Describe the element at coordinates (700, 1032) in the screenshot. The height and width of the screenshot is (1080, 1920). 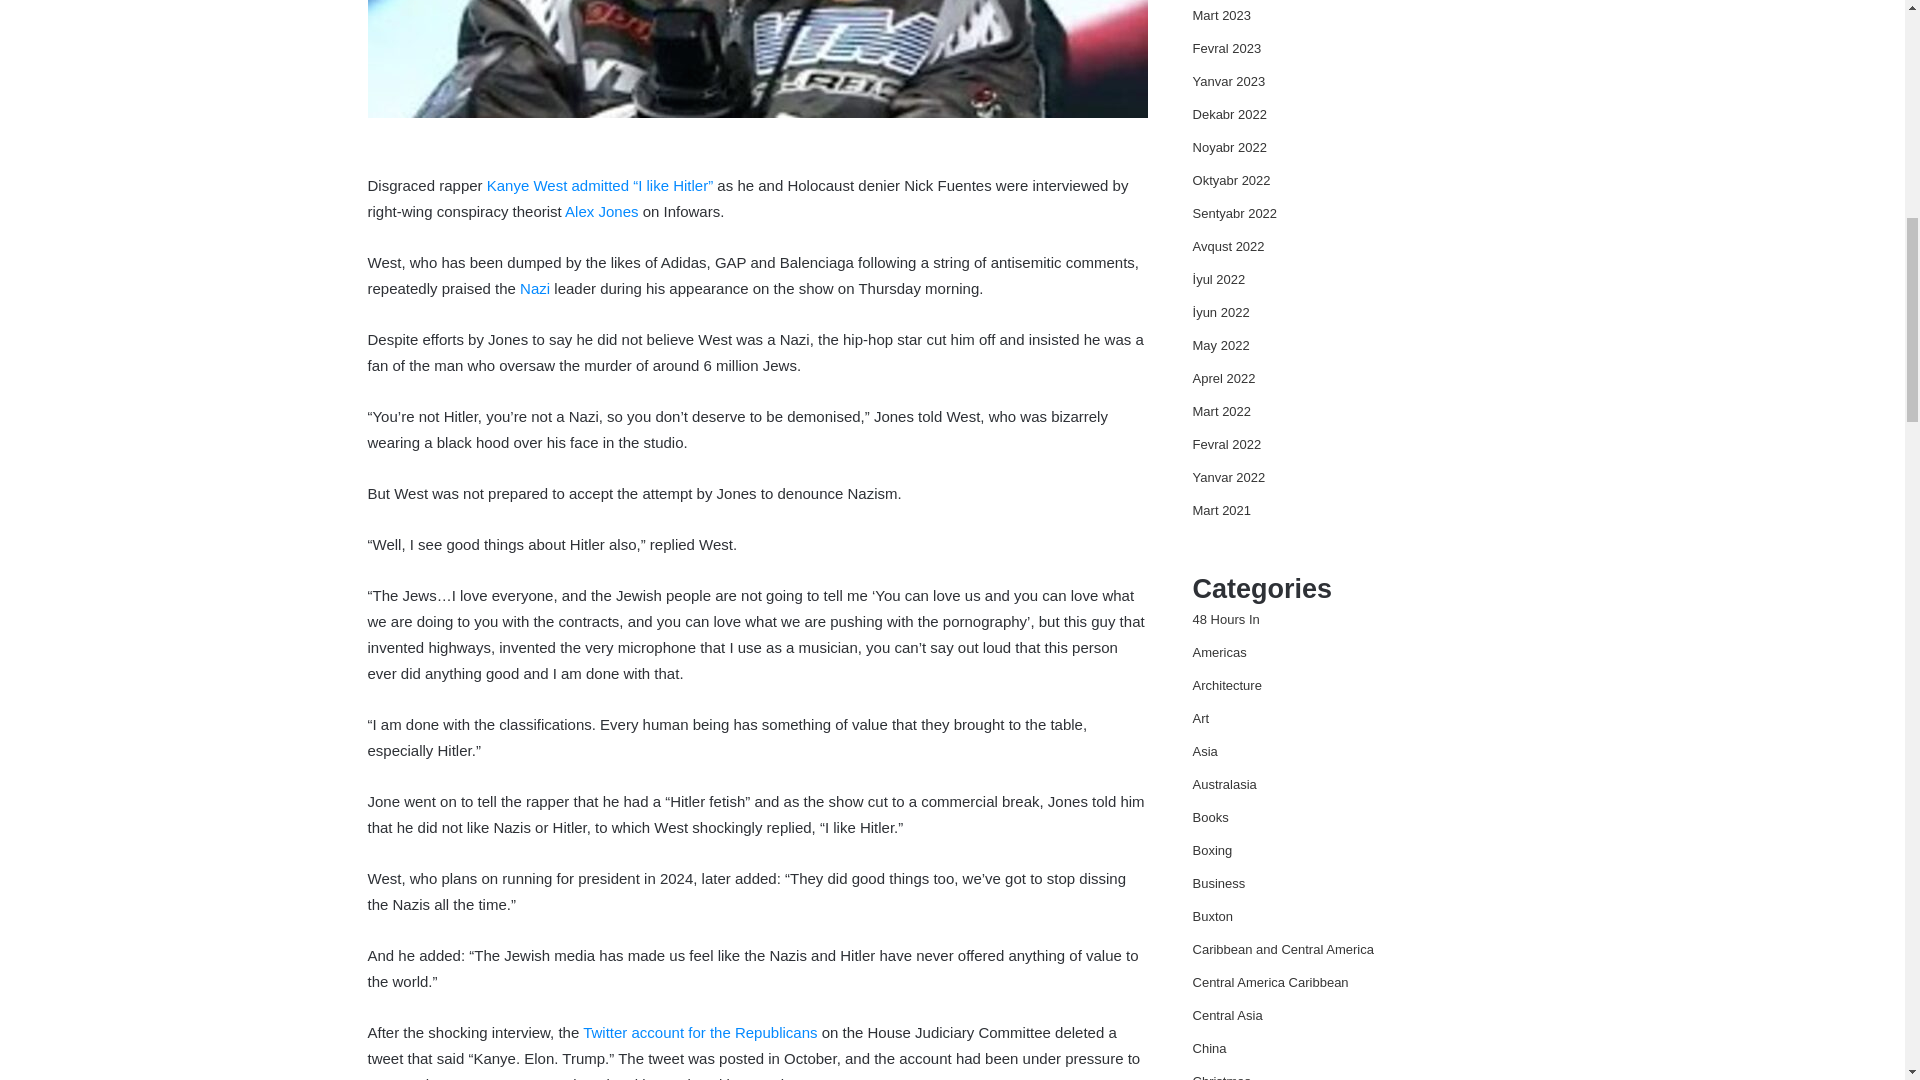
I see `Twitter account for the Republicans` at that location.